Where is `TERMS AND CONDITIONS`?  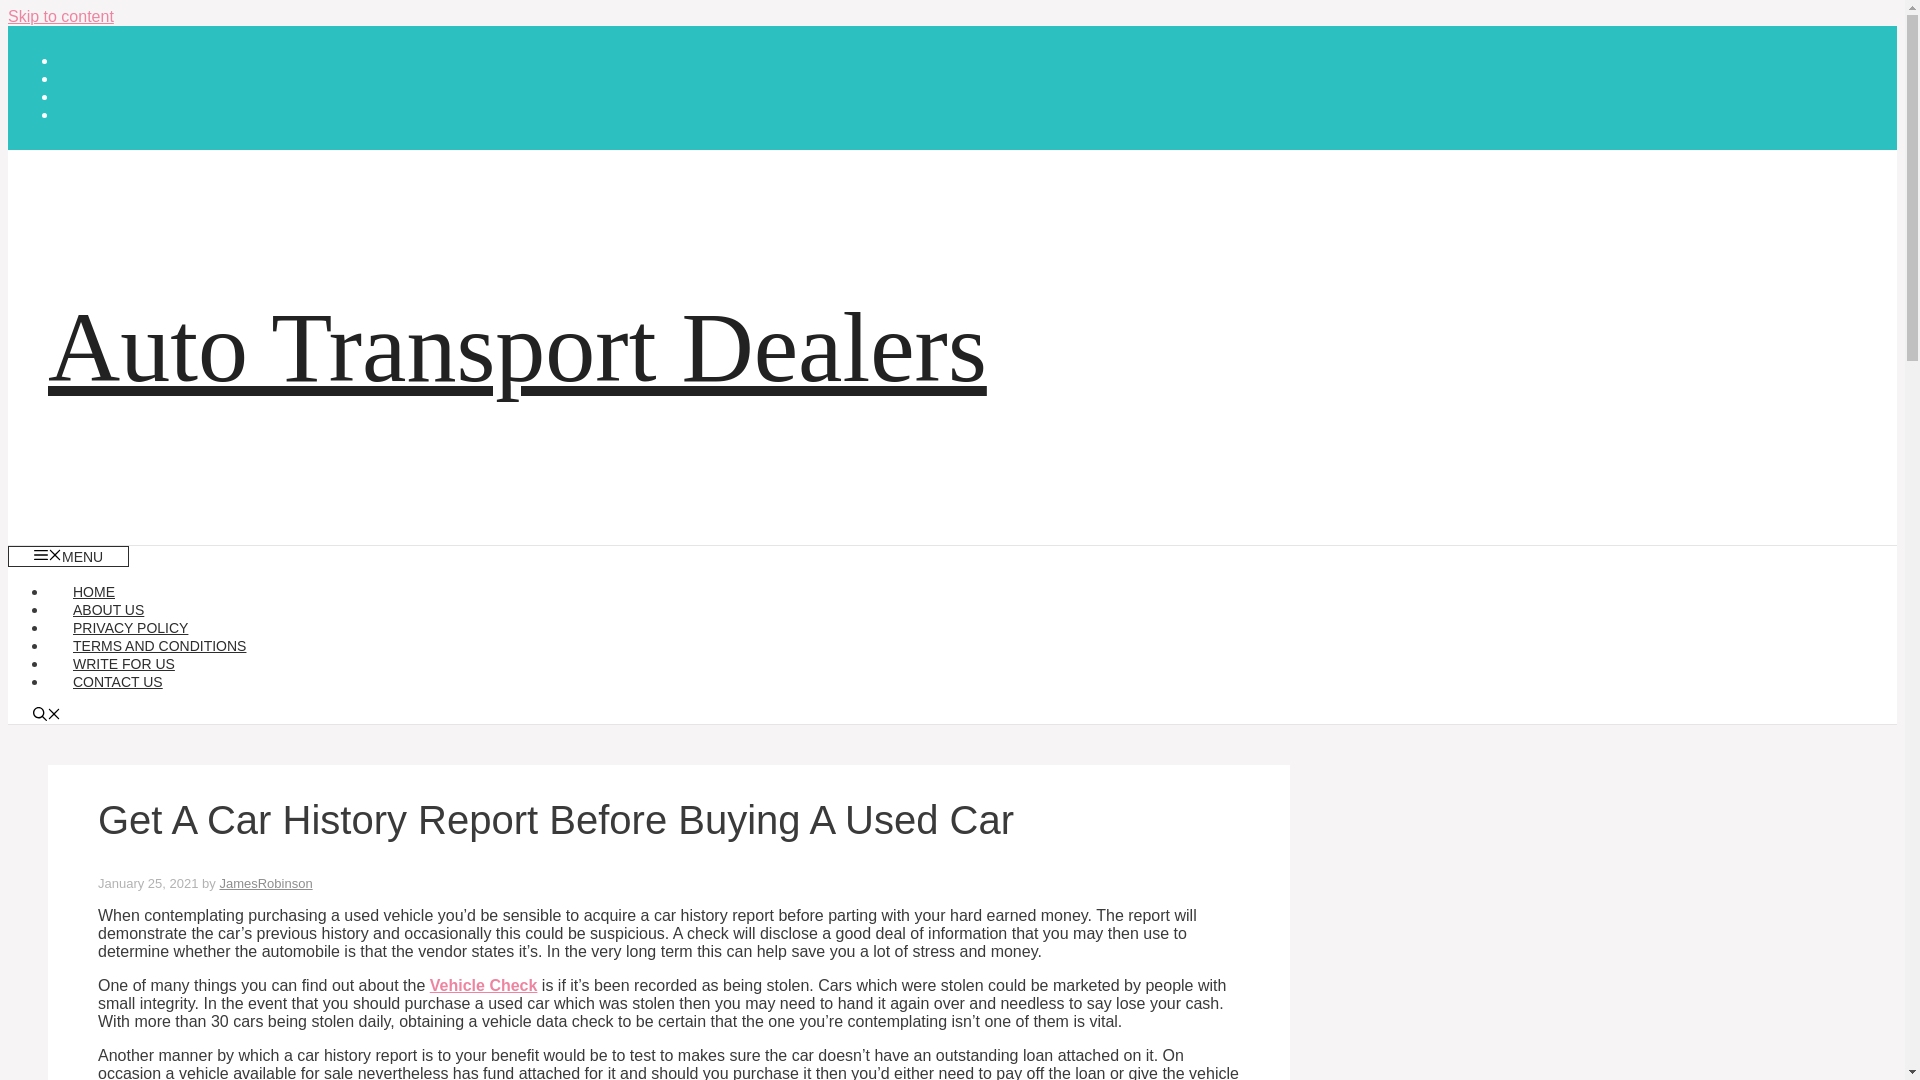 TERMS AND CONDITIONS is located at coordinates (159, 646).